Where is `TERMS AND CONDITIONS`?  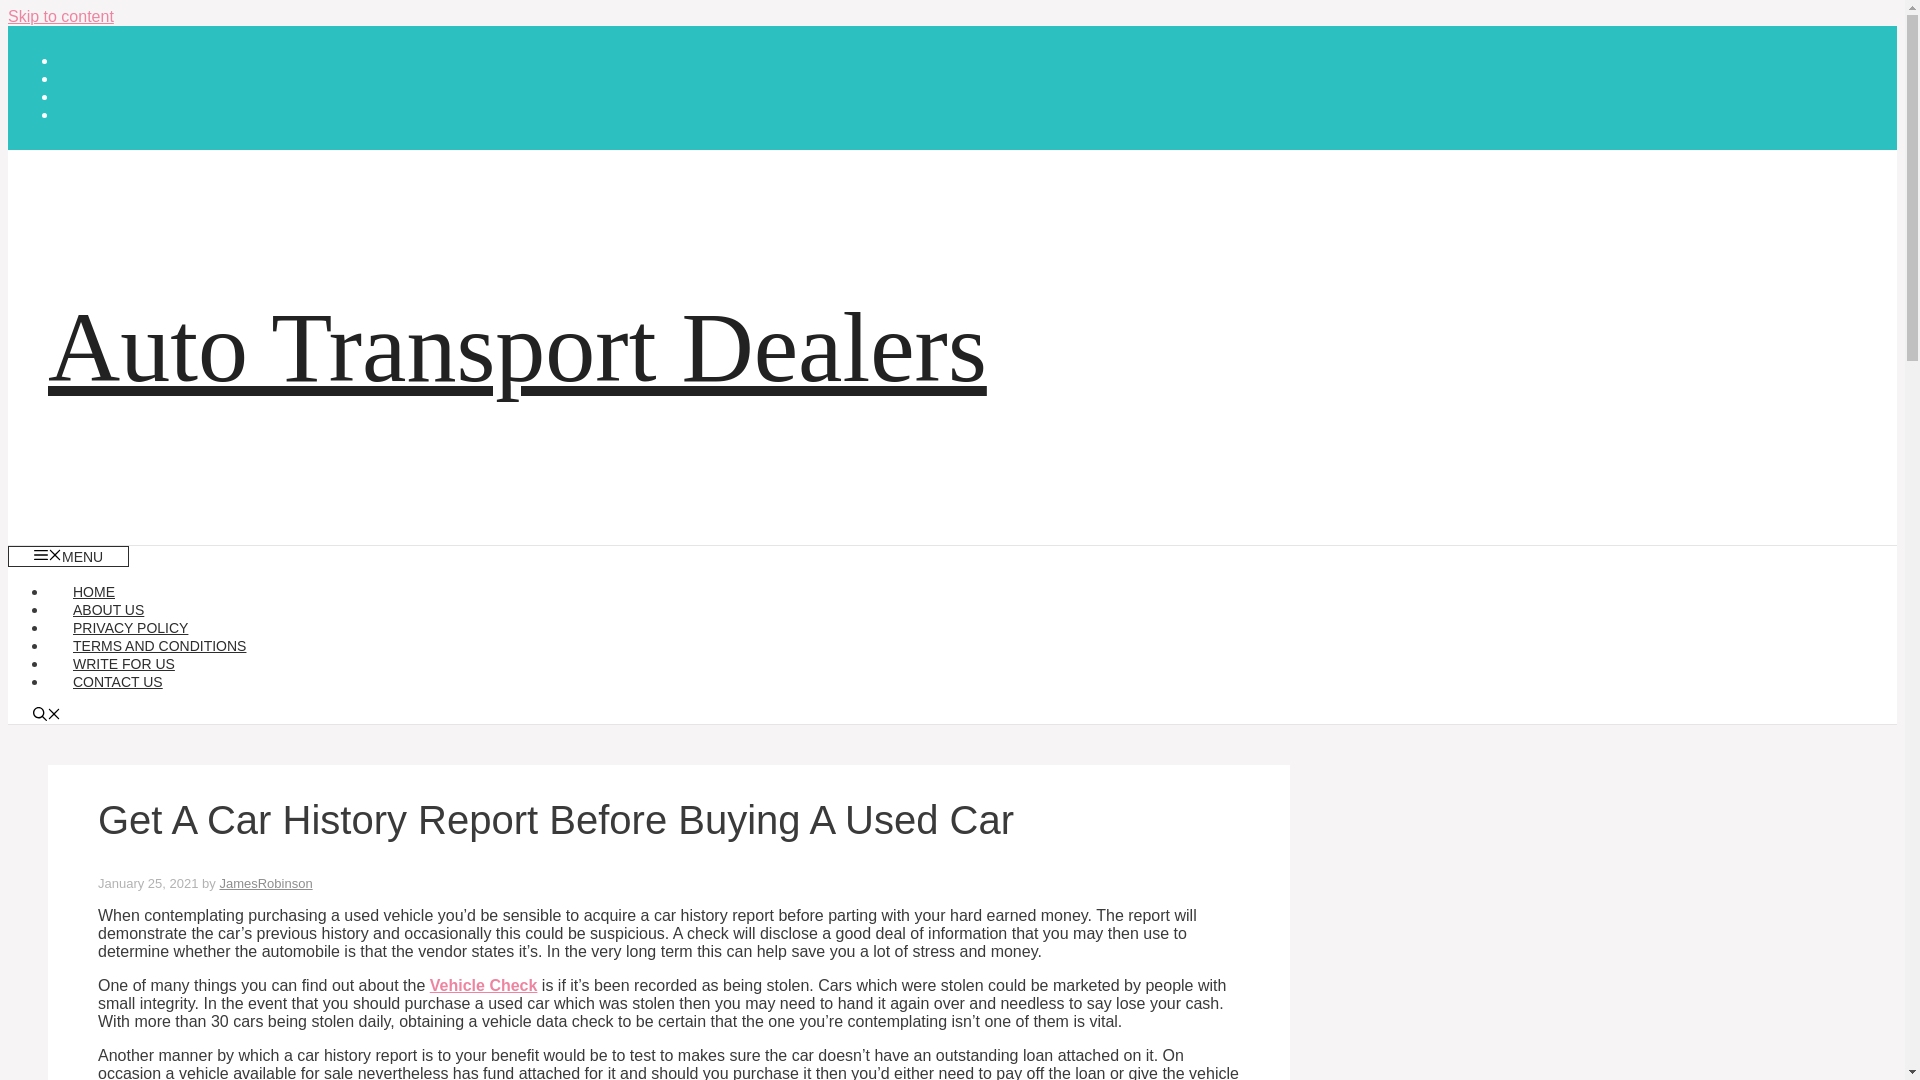 TERMS AND CONDITIONS is located at coordinates (159, 646).